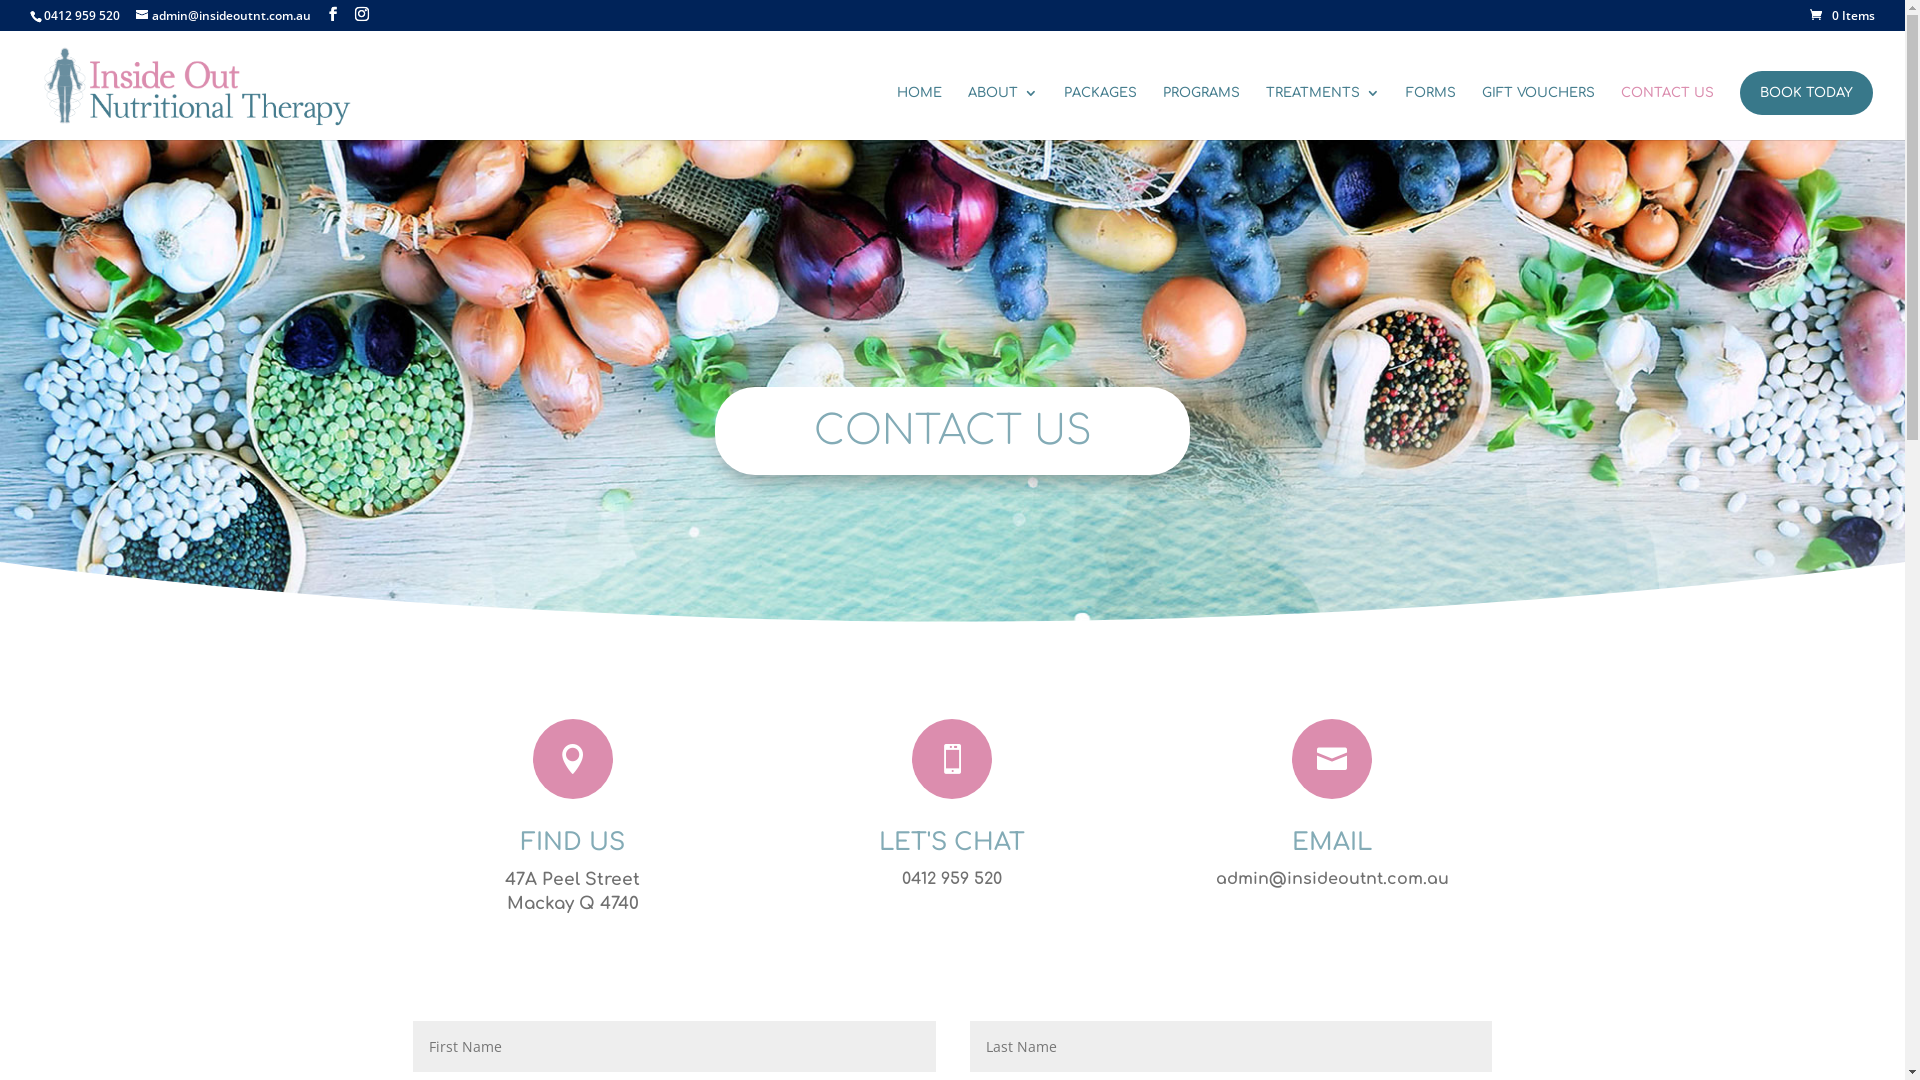 The image size is (1920, 1080). Describe the element at coordinates (1668, 113) in the screenshot. I see `CONTACT US` at that location.